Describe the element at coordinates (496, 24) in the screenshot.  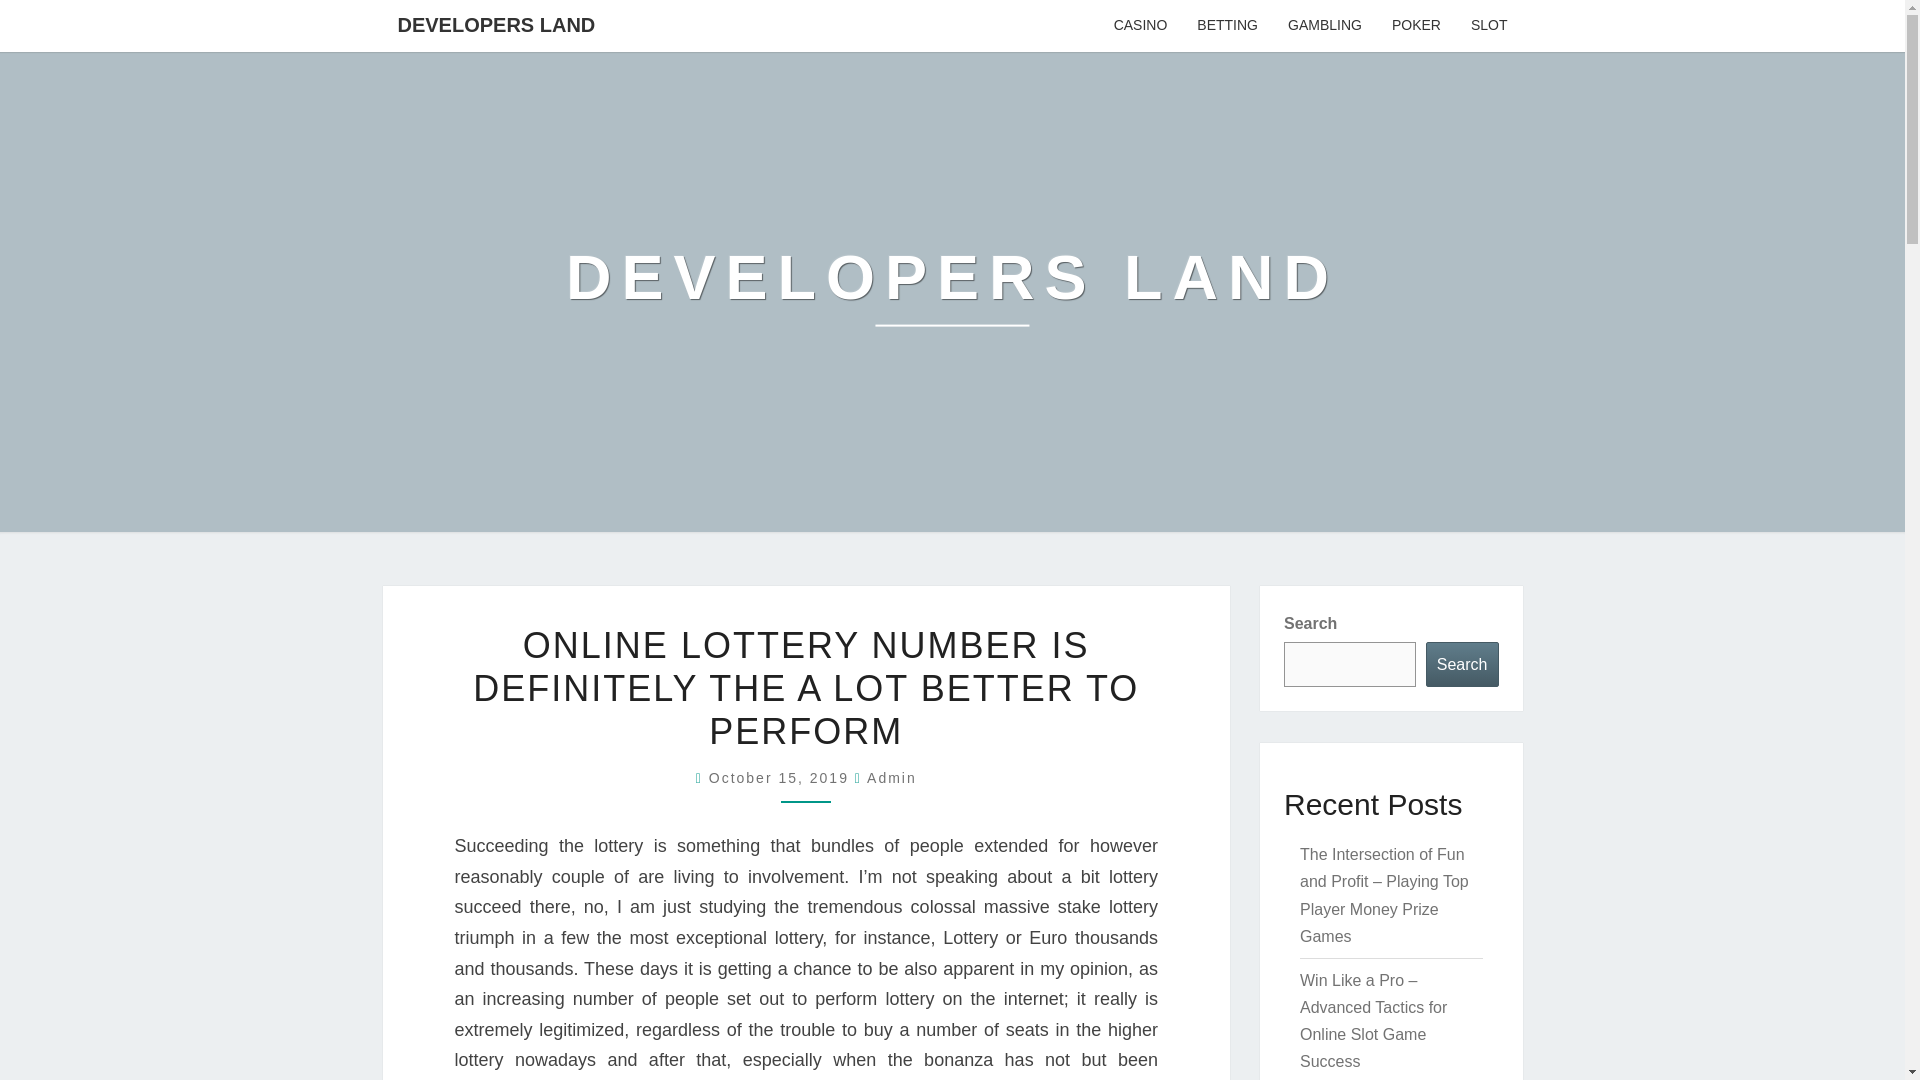
I see `DEVELOPERS LAND` at that location.